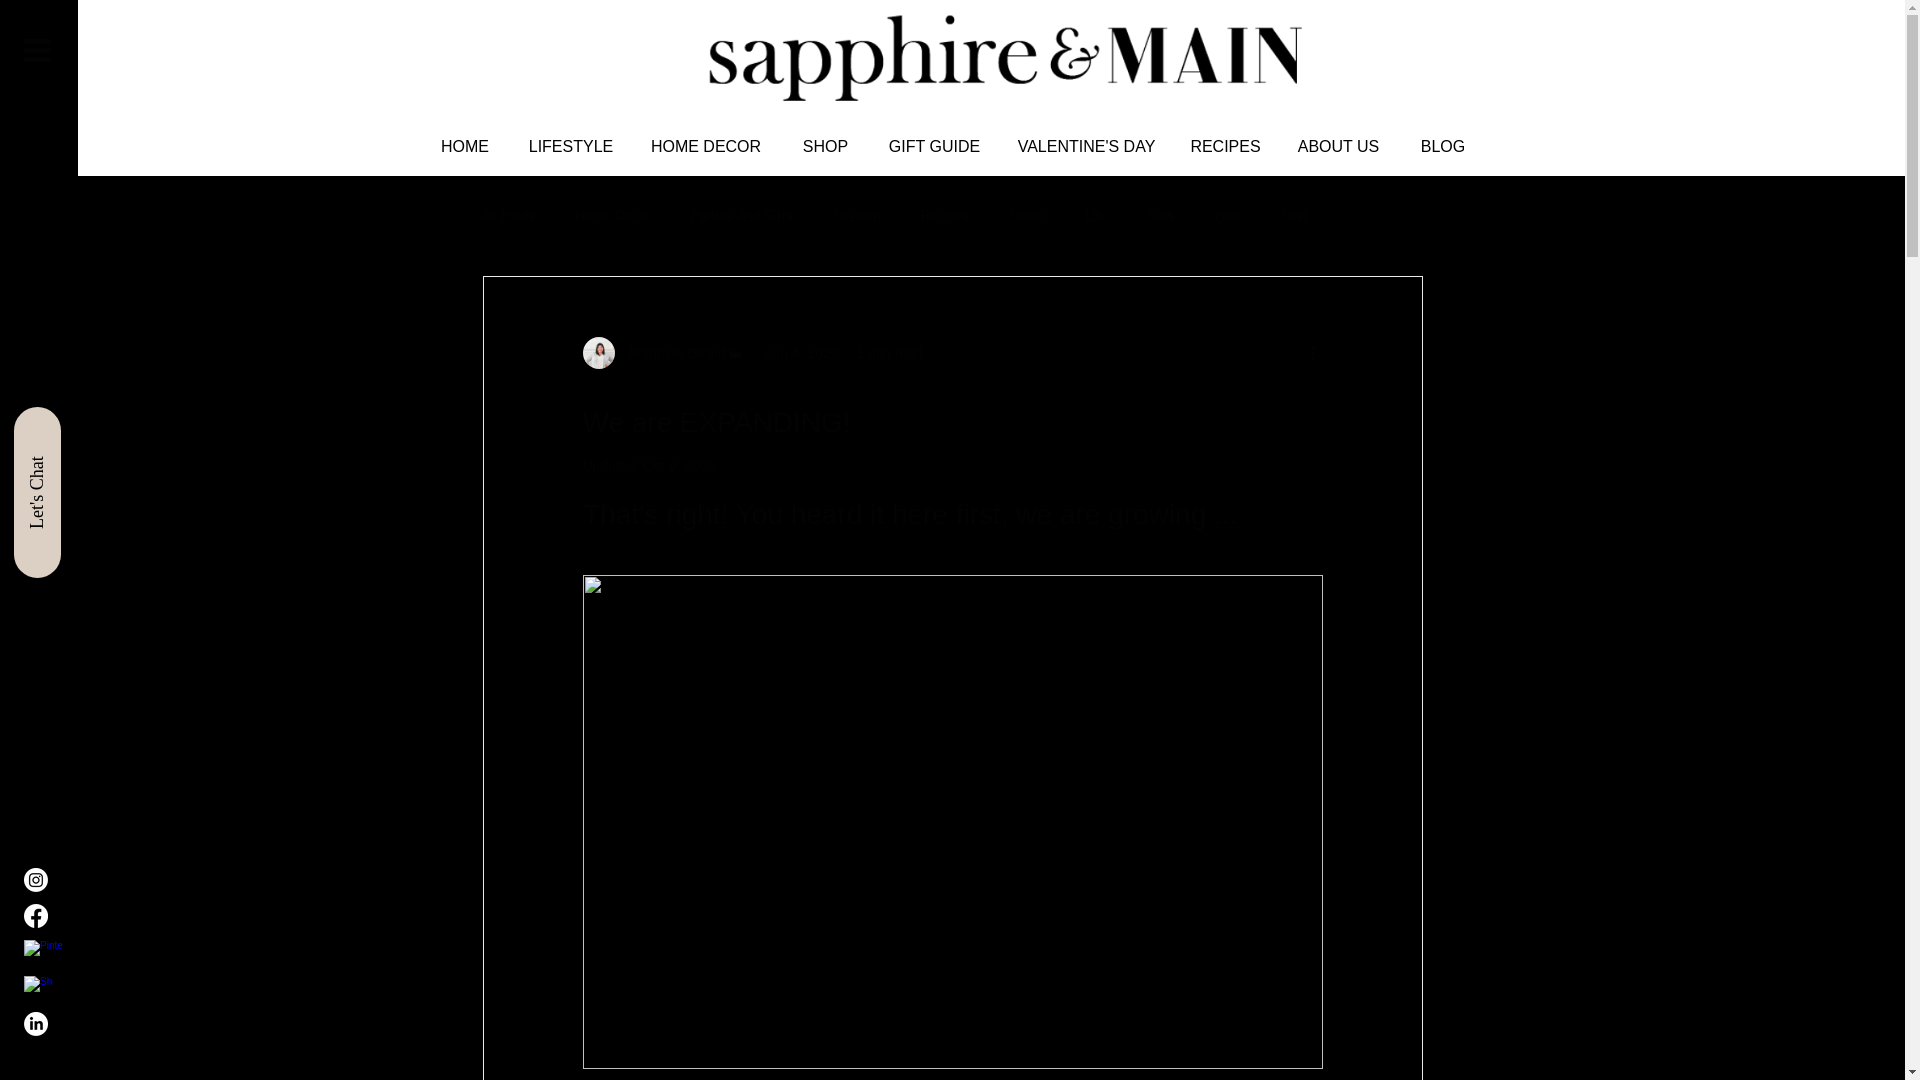 This screenshot has height=1080, width=1920. What do you see at coordinates (705, 146) in the screenshot?
I see `HOME DECOR` at bounding box center [705, 146].